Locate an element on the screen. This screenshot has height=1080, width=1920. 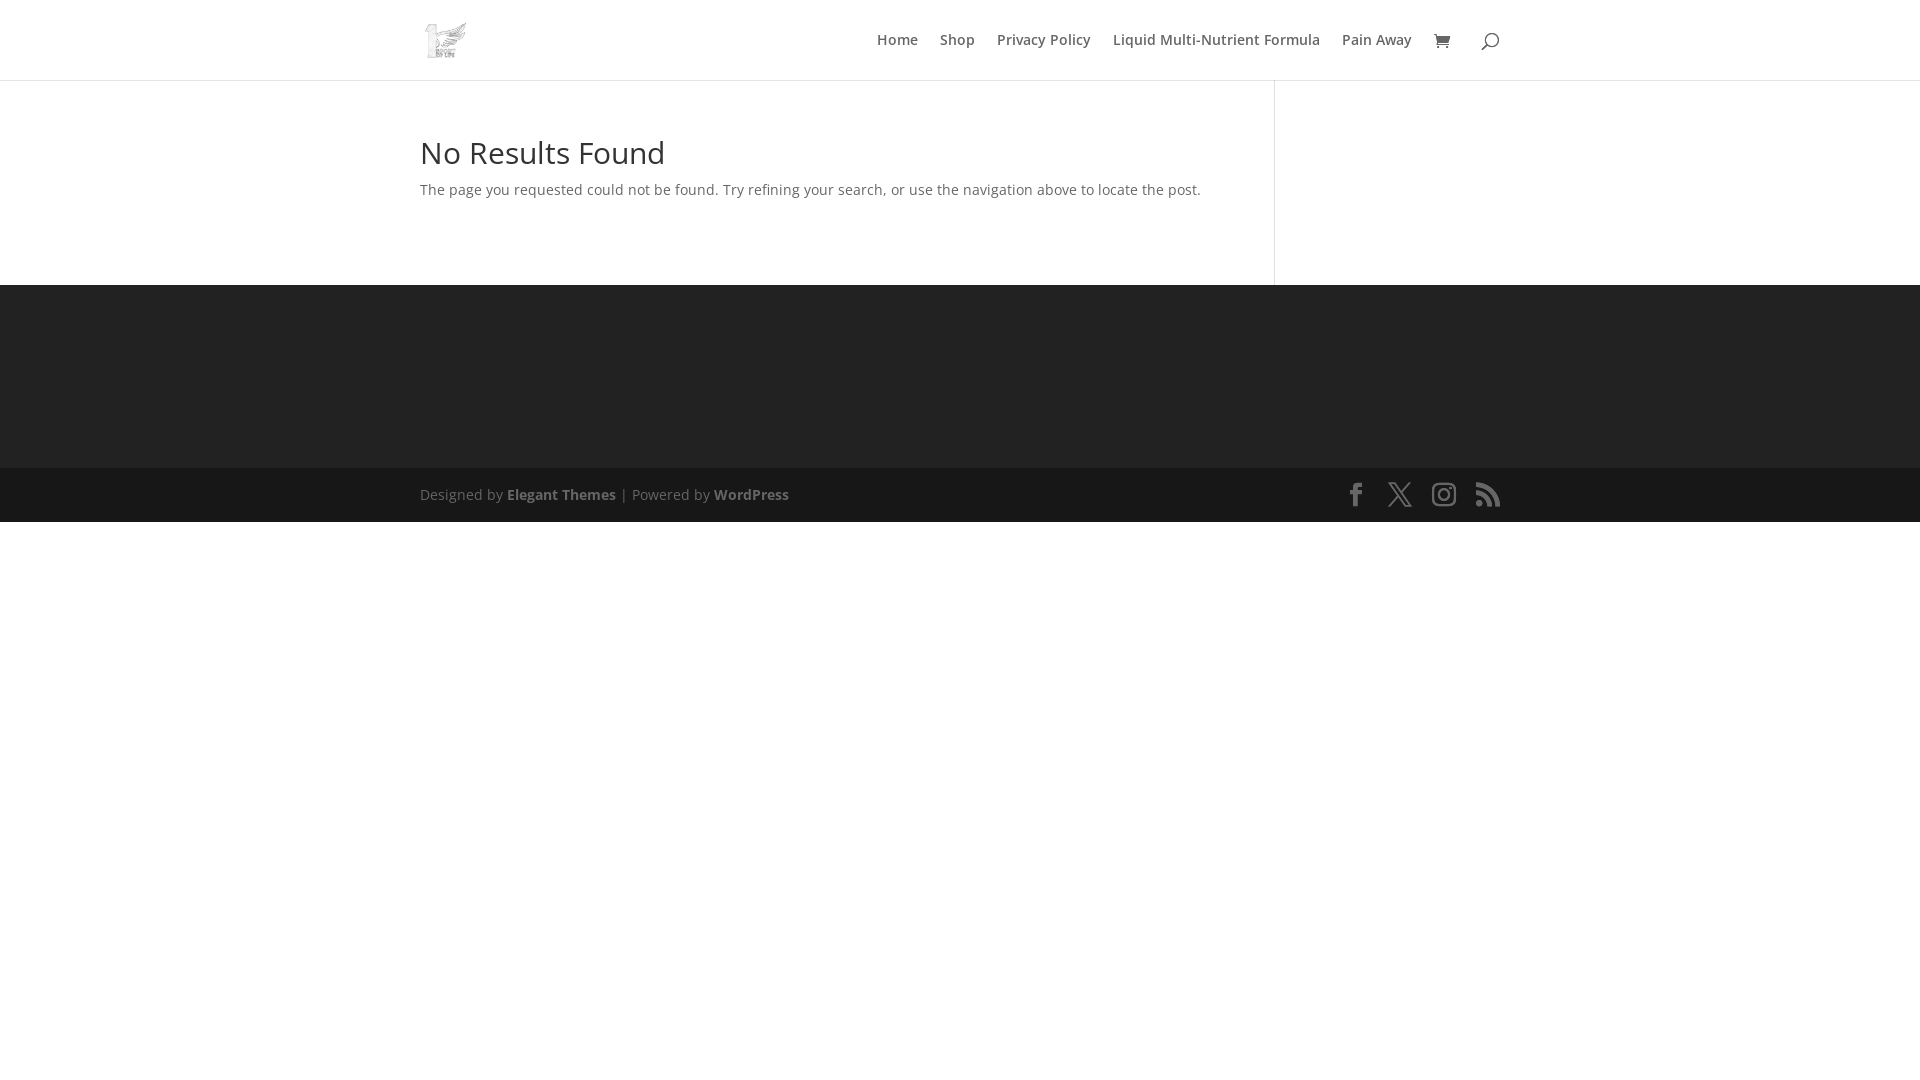
Privacy Policy is located at coordinates (1044, 56).